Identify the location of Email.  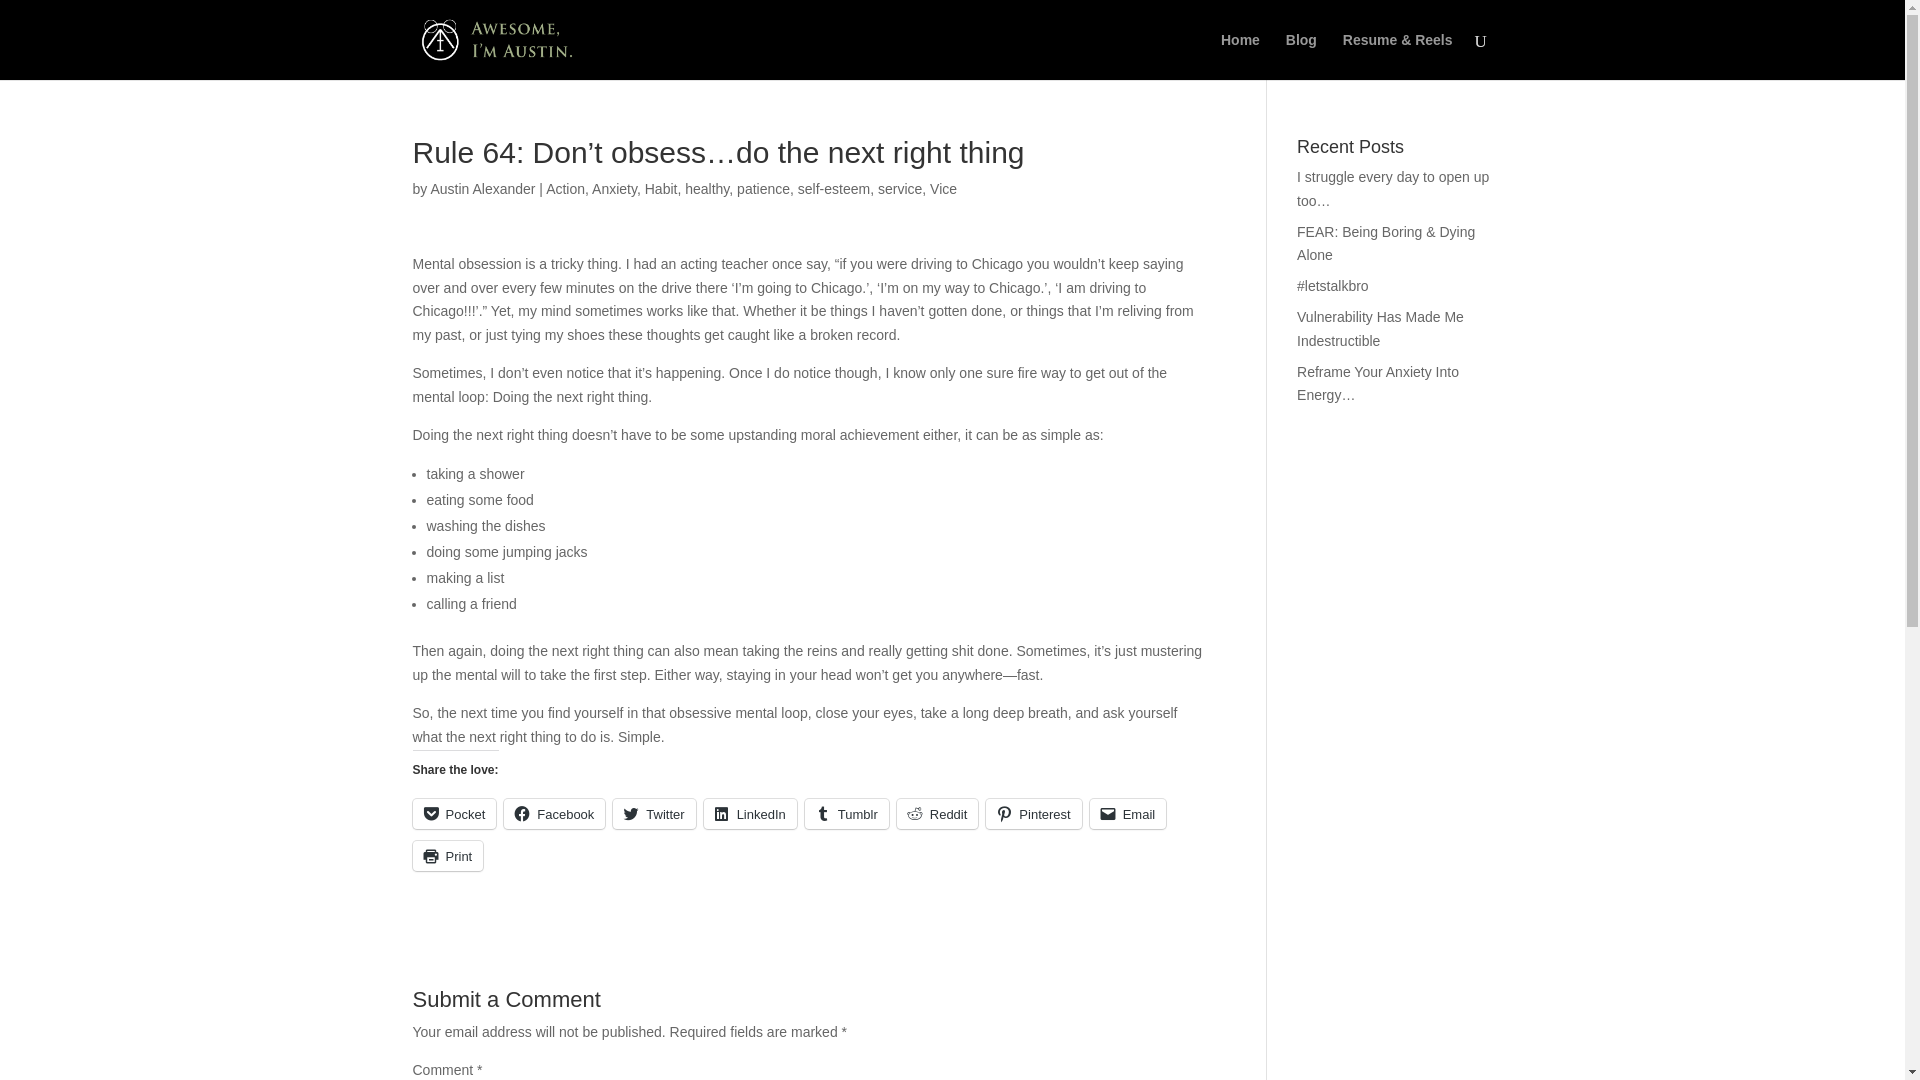
(1128, 814).